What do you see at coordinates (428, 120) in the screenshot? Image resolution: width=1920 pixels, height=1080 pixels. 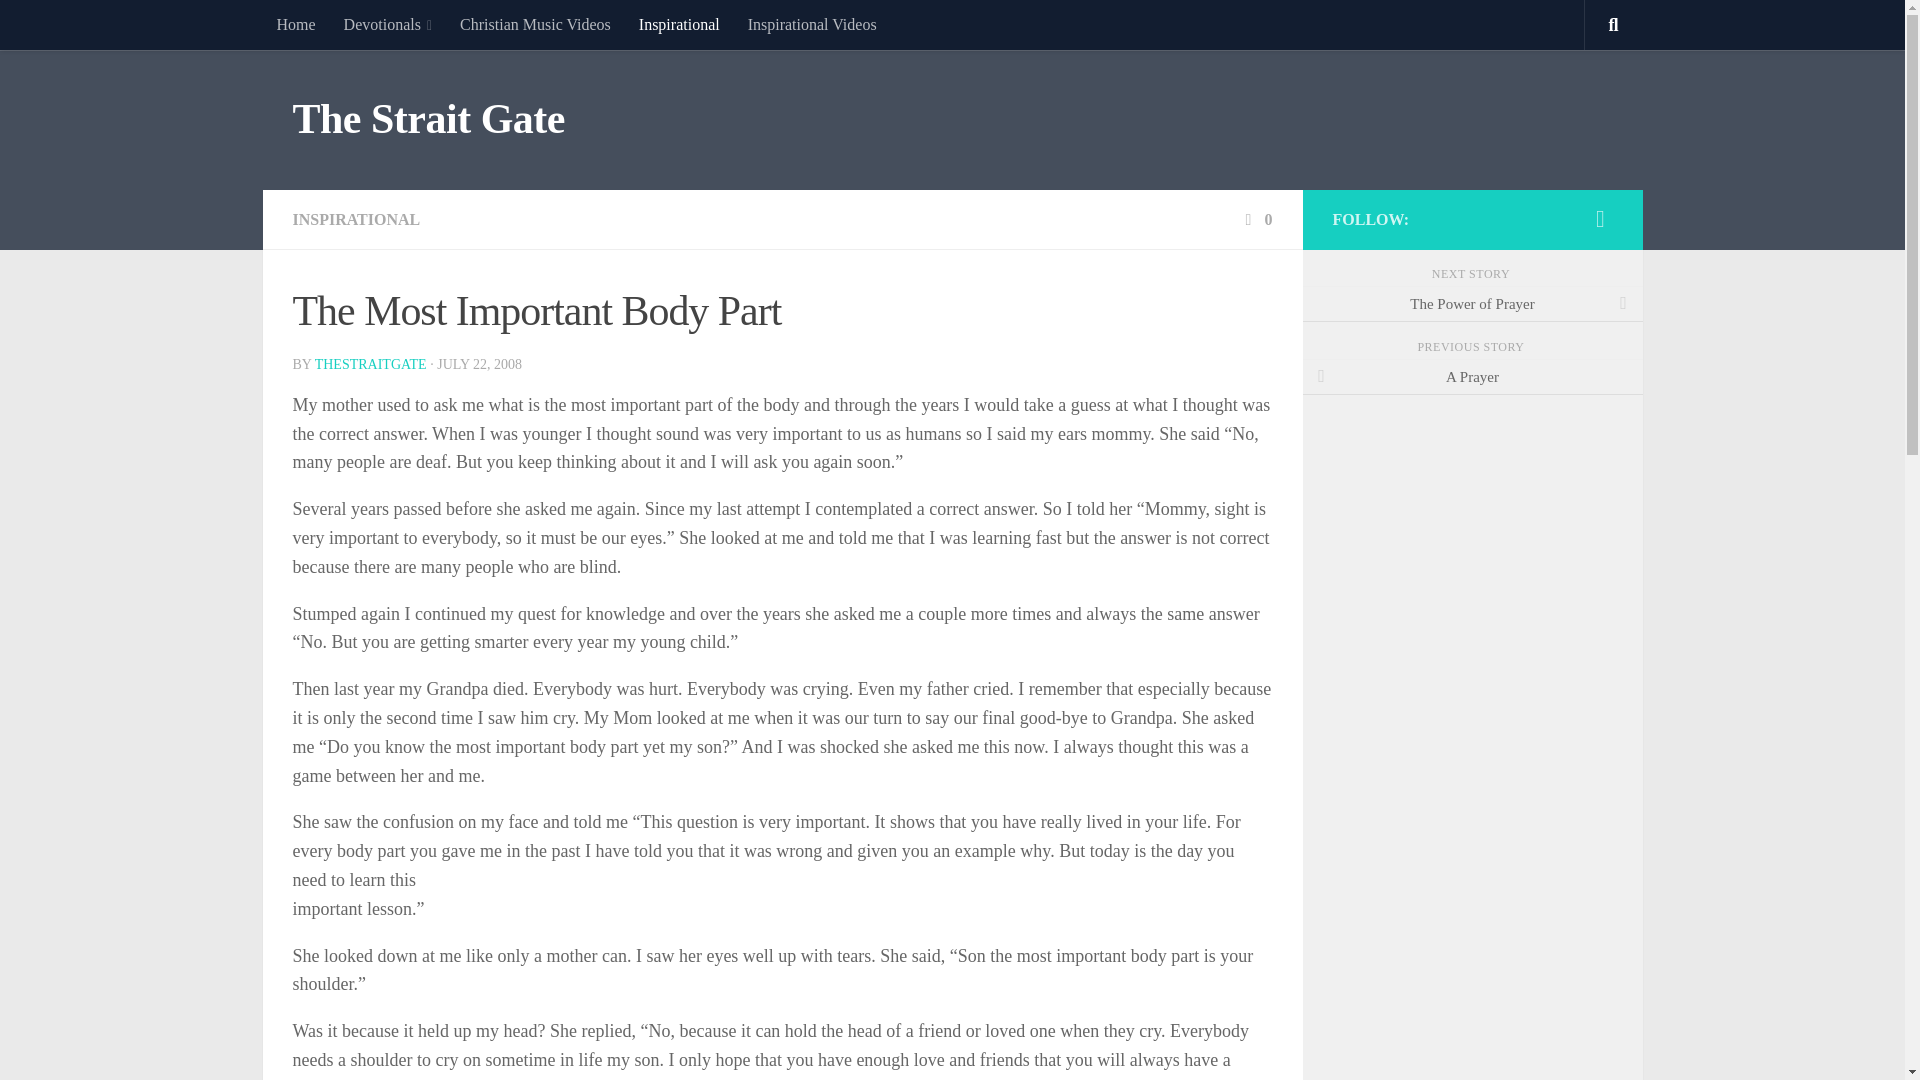 I see `The Strait Gate` at bounding box center [428, 120].